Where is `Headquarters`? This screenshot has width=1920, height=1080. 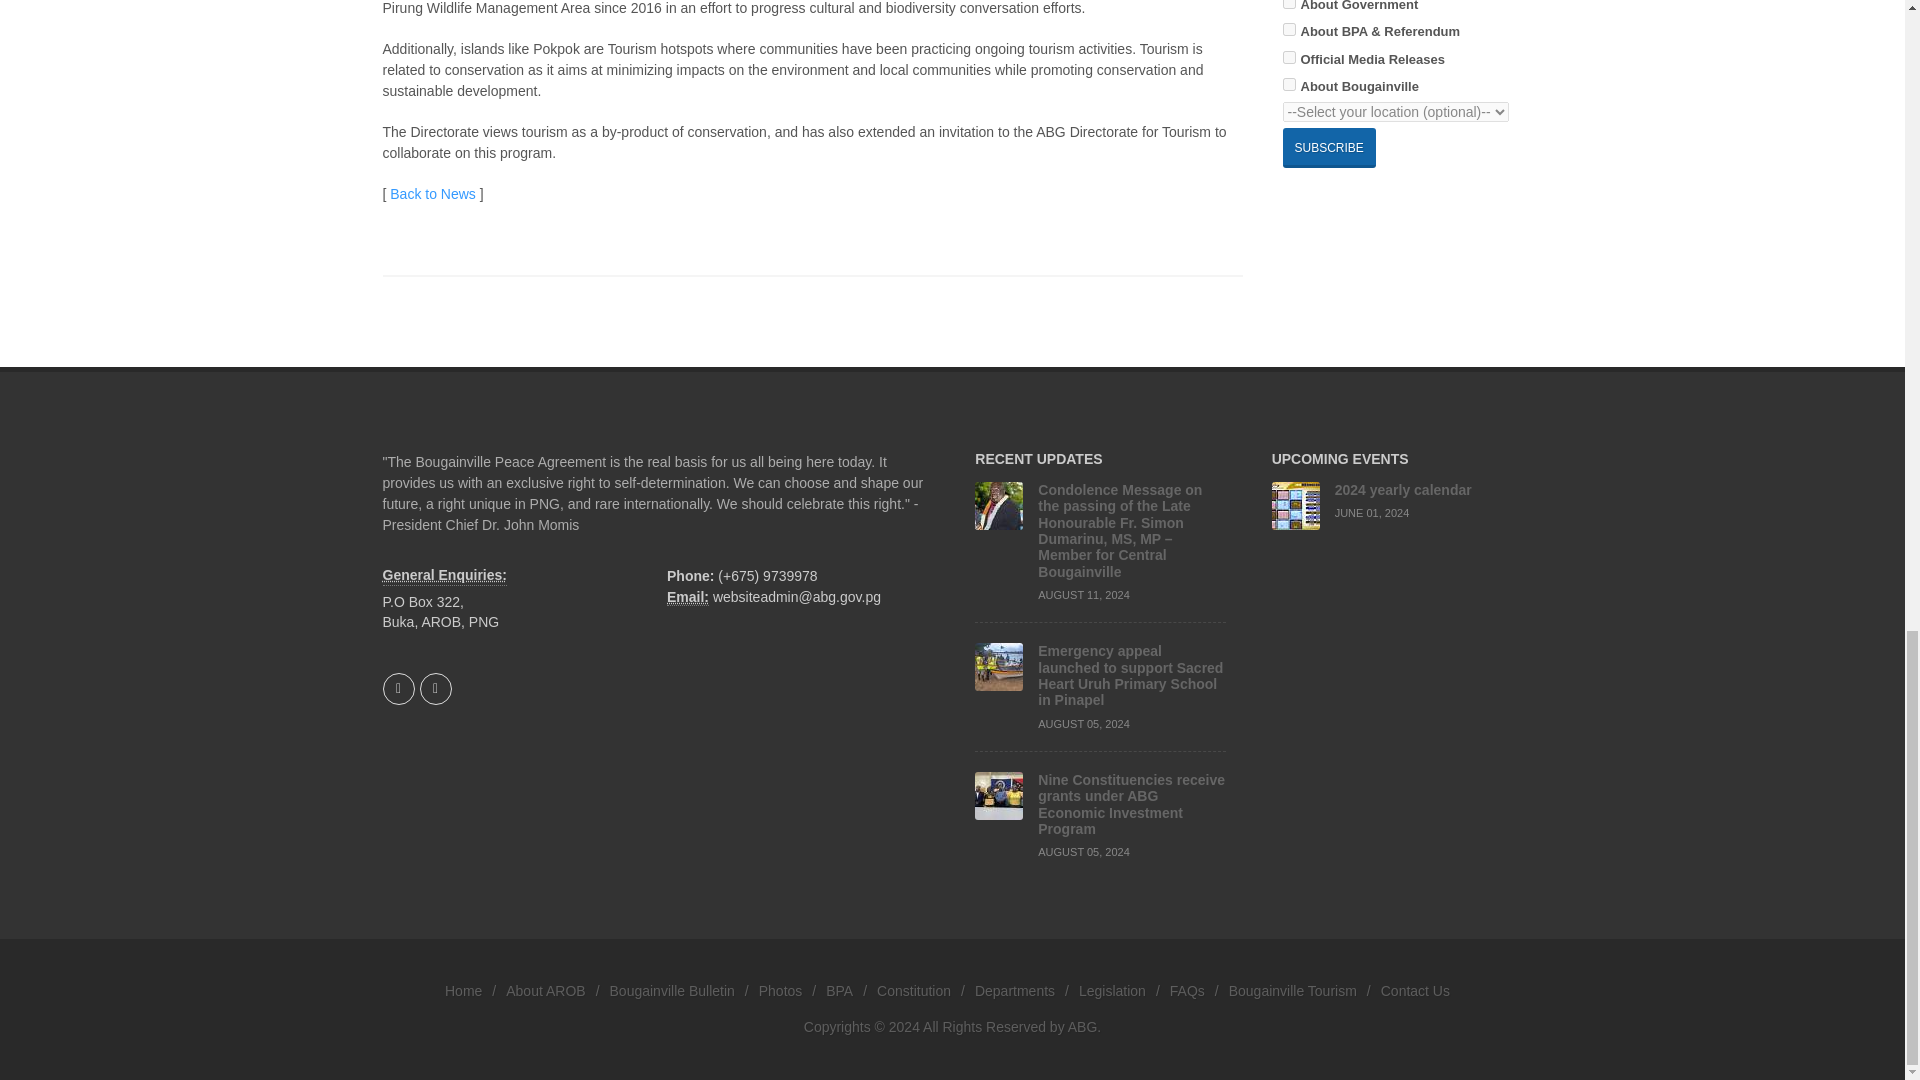 Headquarters is located at coordinates (444, 576).